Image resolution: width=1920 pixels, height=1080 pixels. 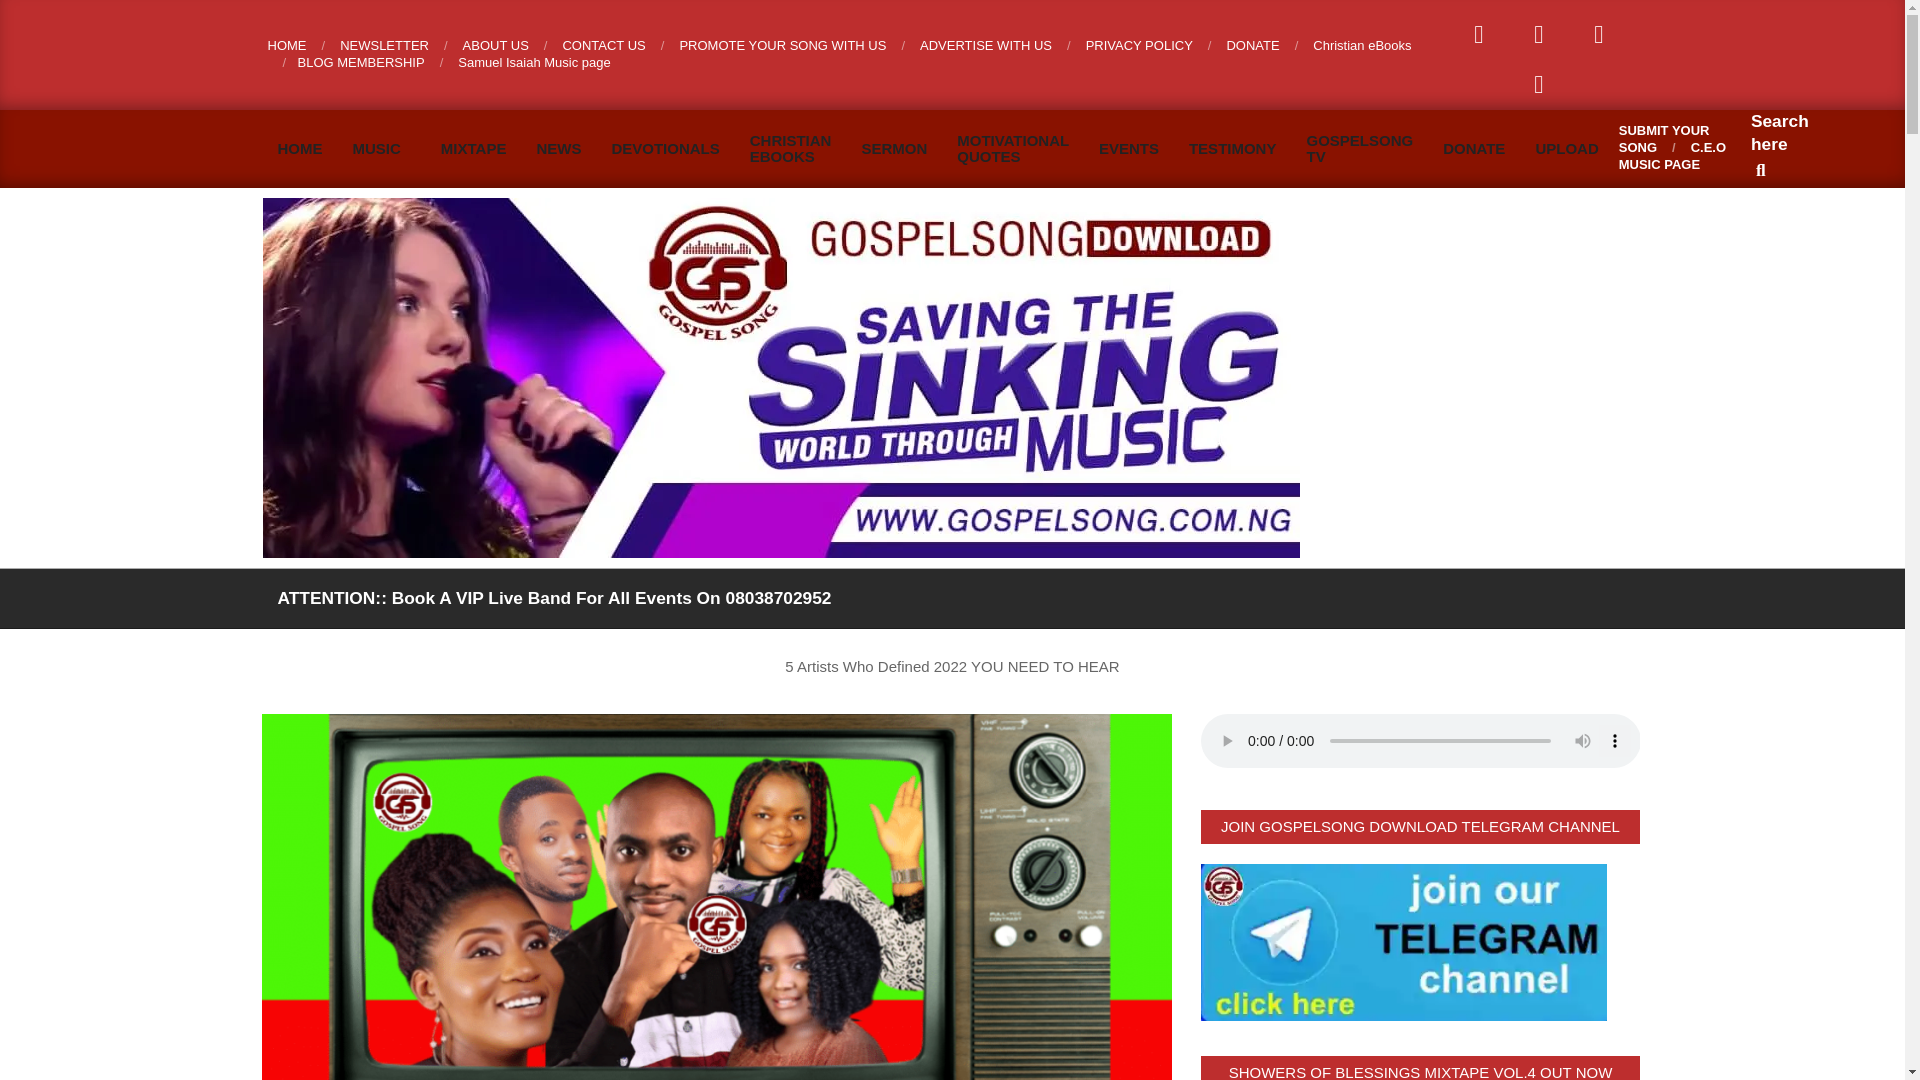 What do you see at coordinates (299, 148) in the screenshot?
I see `HOME` at bounding box center [299, 148].